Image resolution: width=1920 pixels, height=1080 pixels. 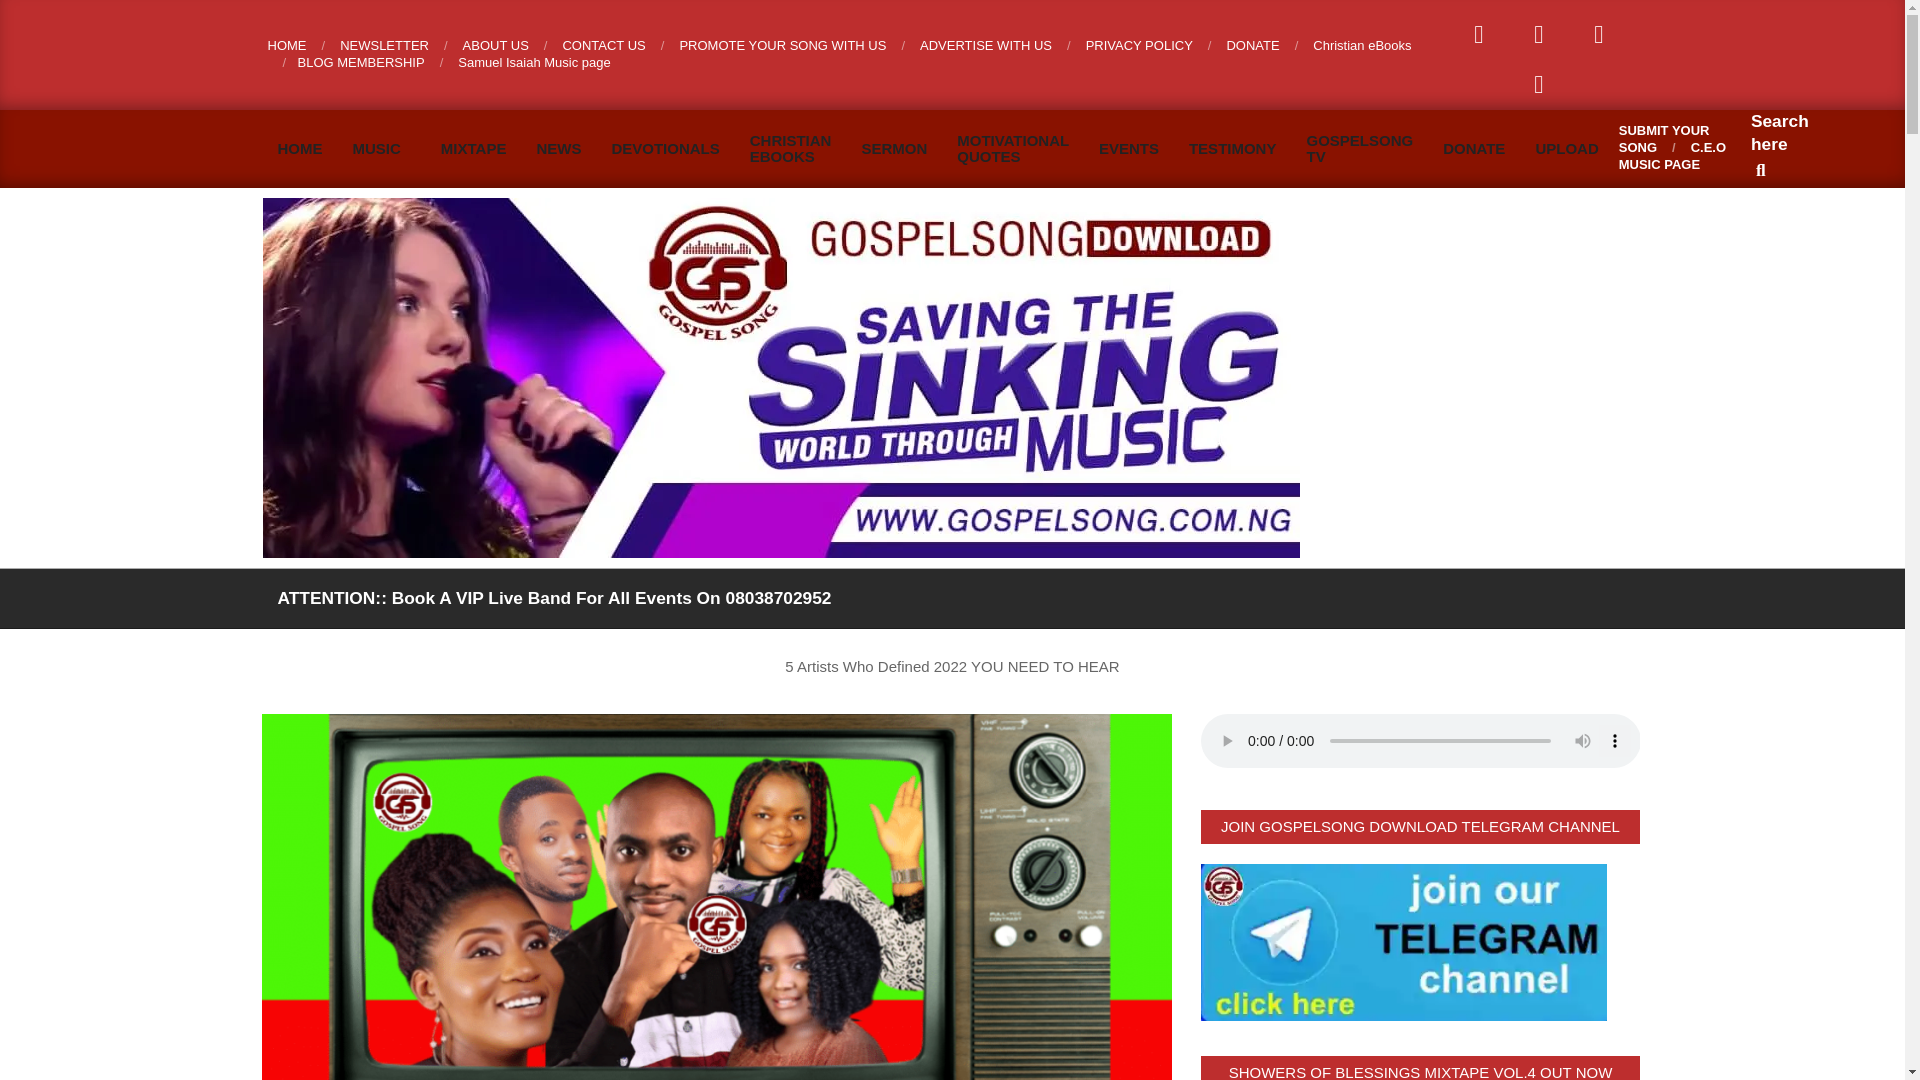 What do you see at coordinates (299, 148) in the screenshot?
I see `HOME` at bounding box center [299, 148].